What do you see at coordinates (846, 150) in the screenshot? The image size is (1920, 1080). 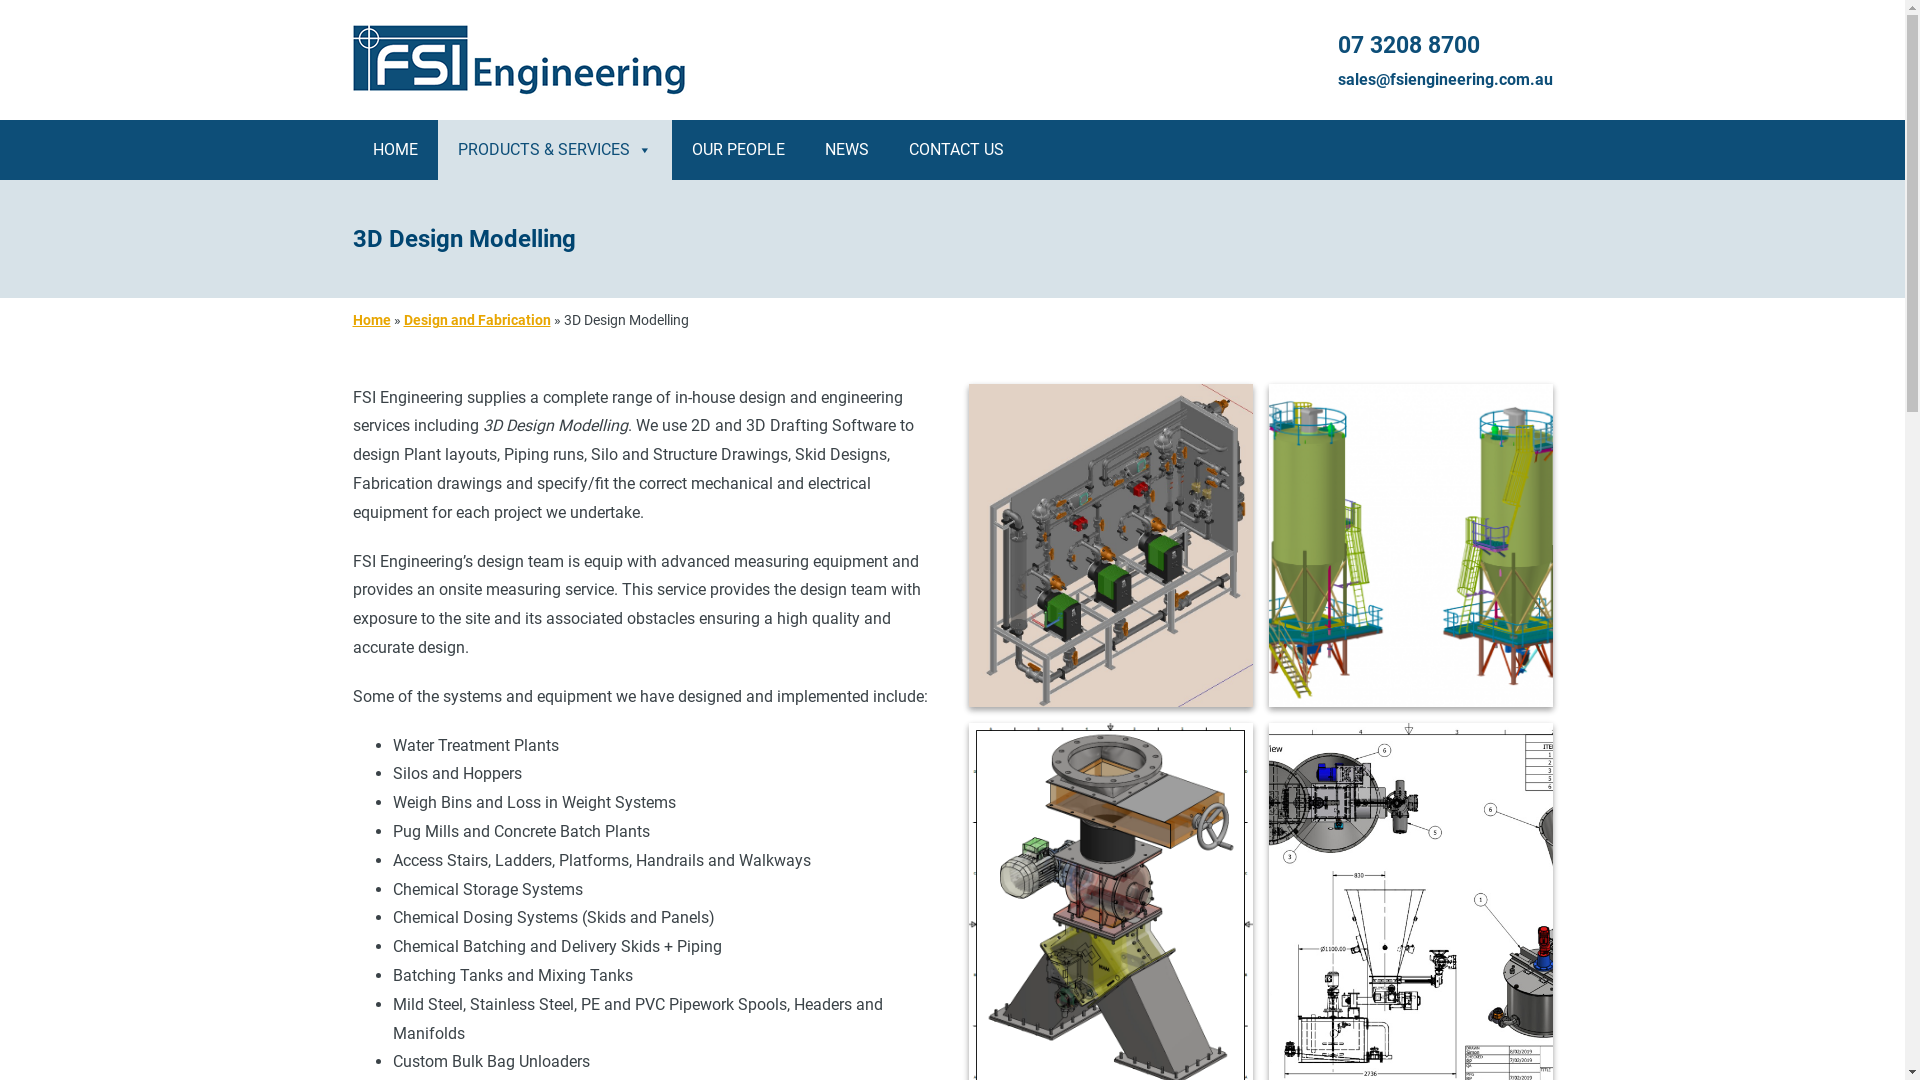 I see `NEWS` at bounding box center [846, 150].